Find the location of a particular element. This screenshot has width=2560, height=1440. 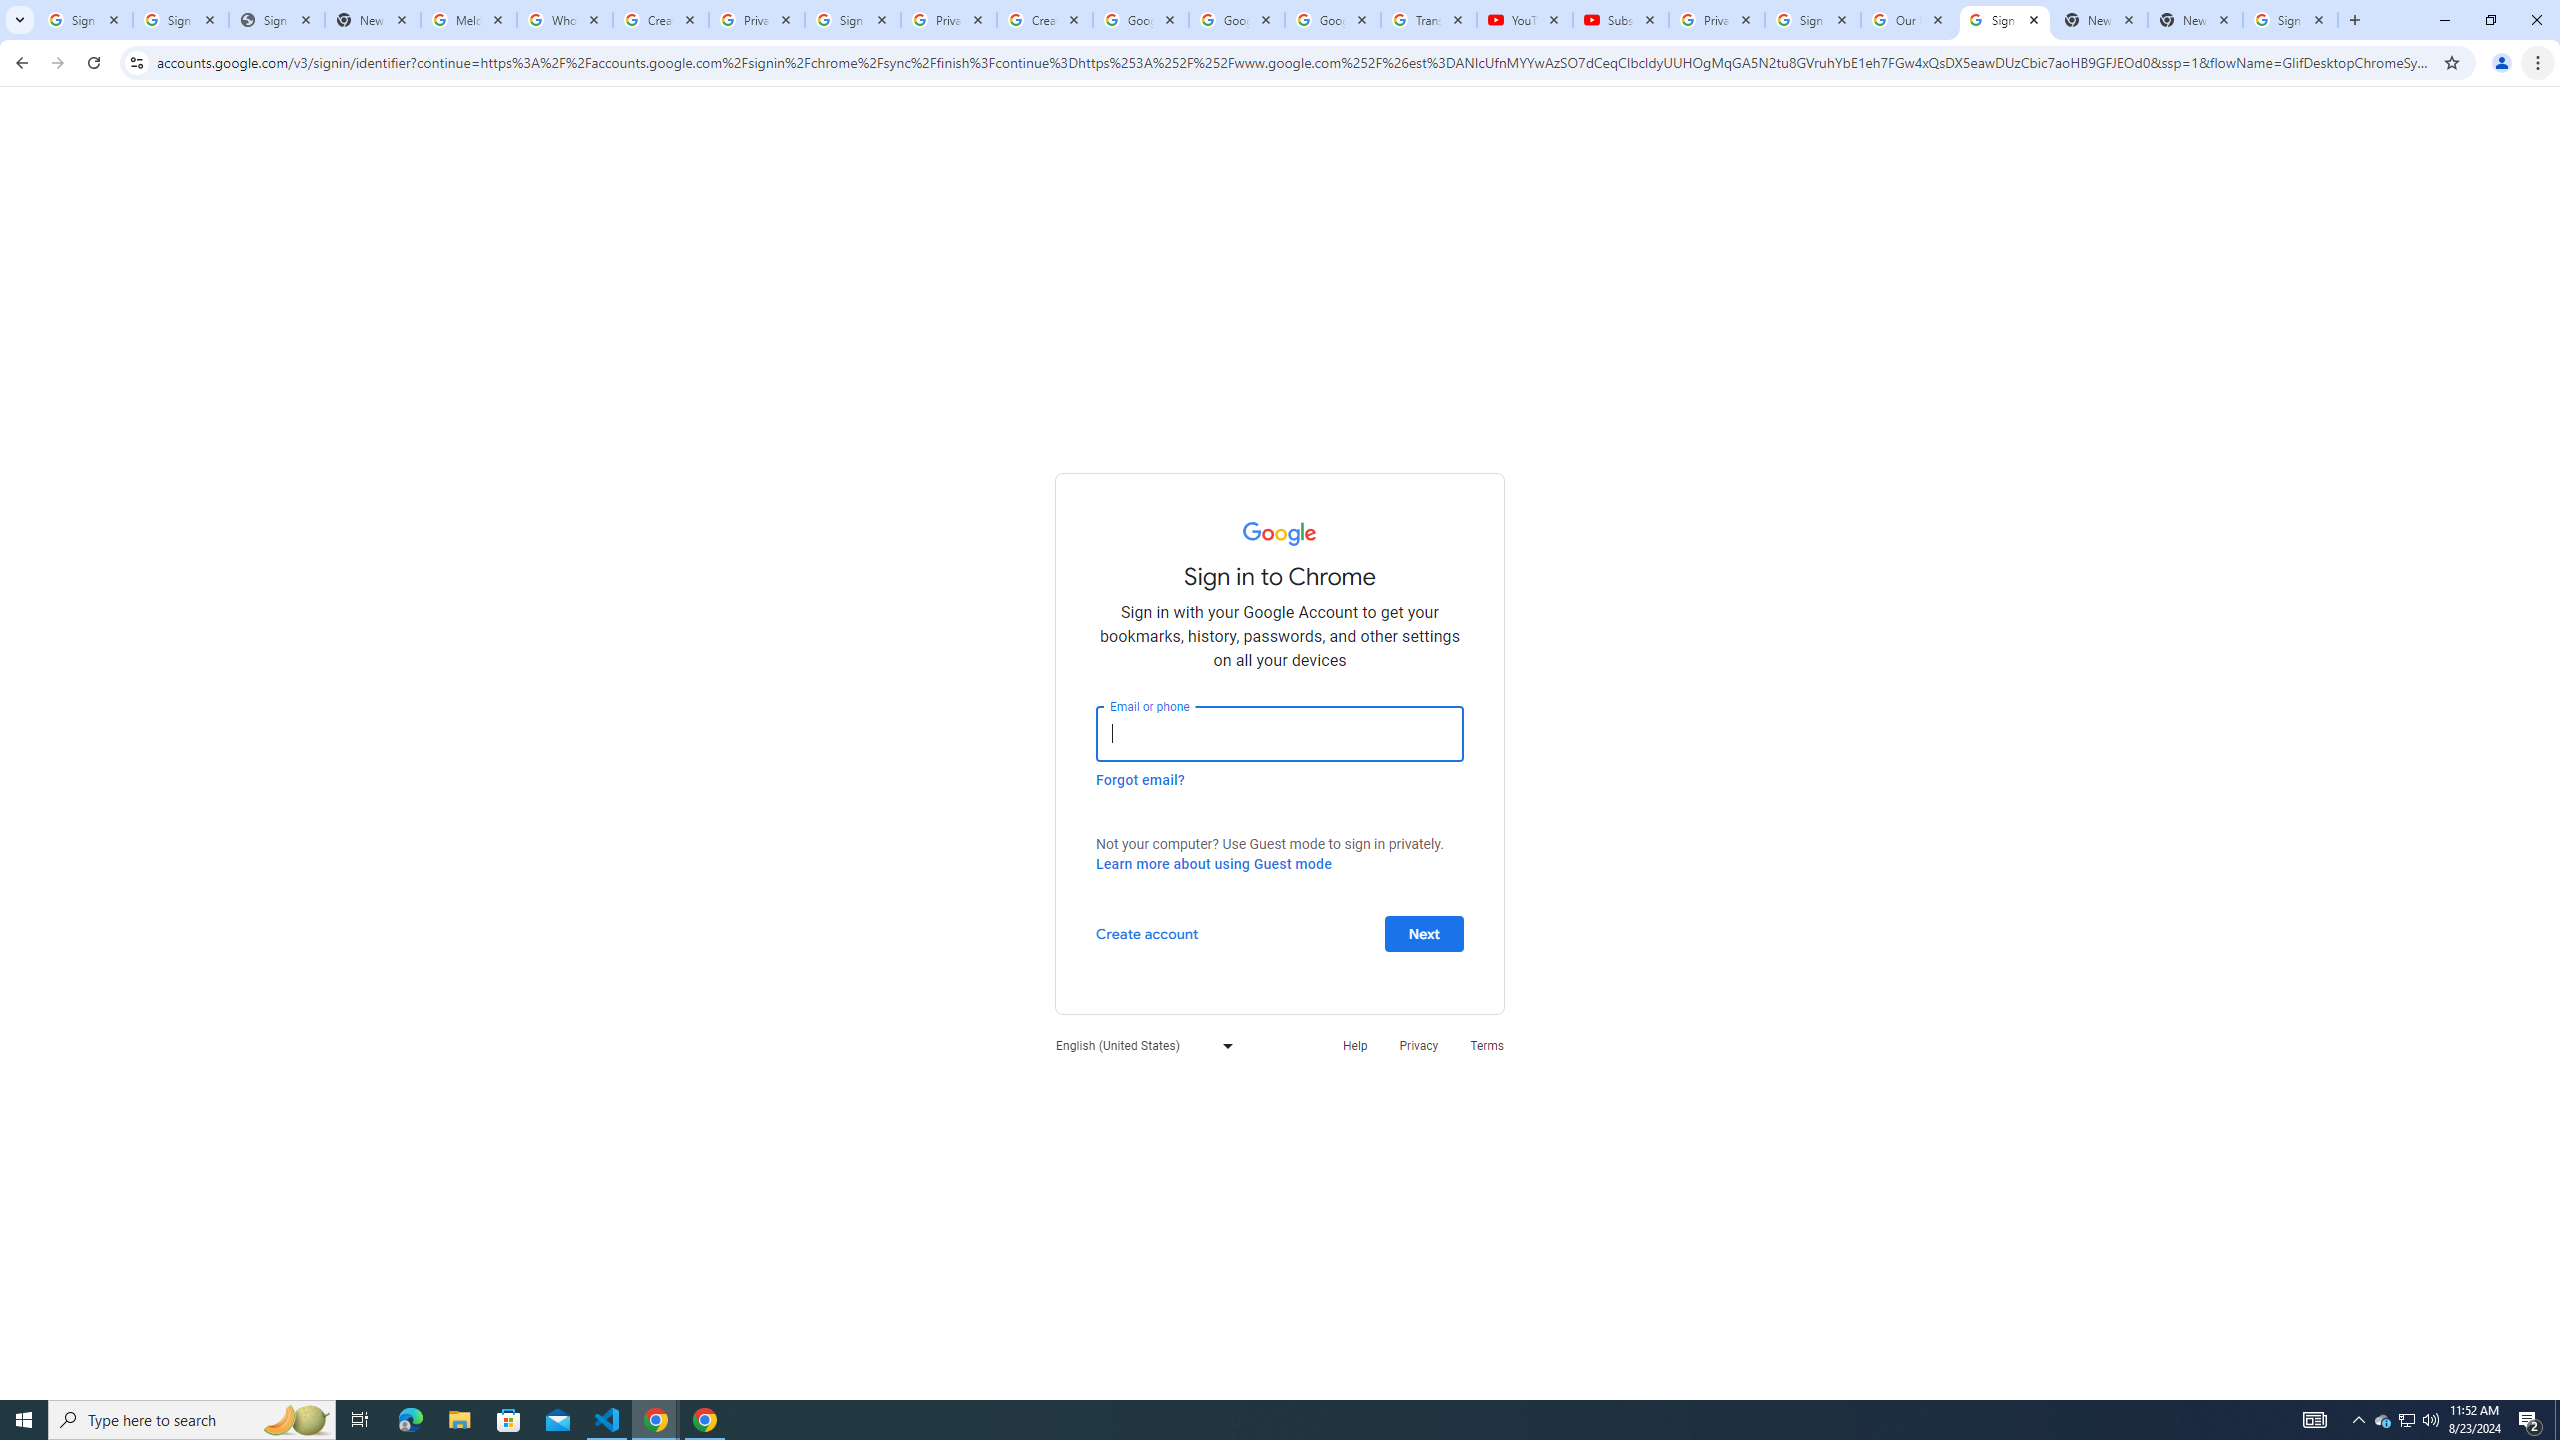

Sign in - Google Accounts is located at coordinates (852, 20).